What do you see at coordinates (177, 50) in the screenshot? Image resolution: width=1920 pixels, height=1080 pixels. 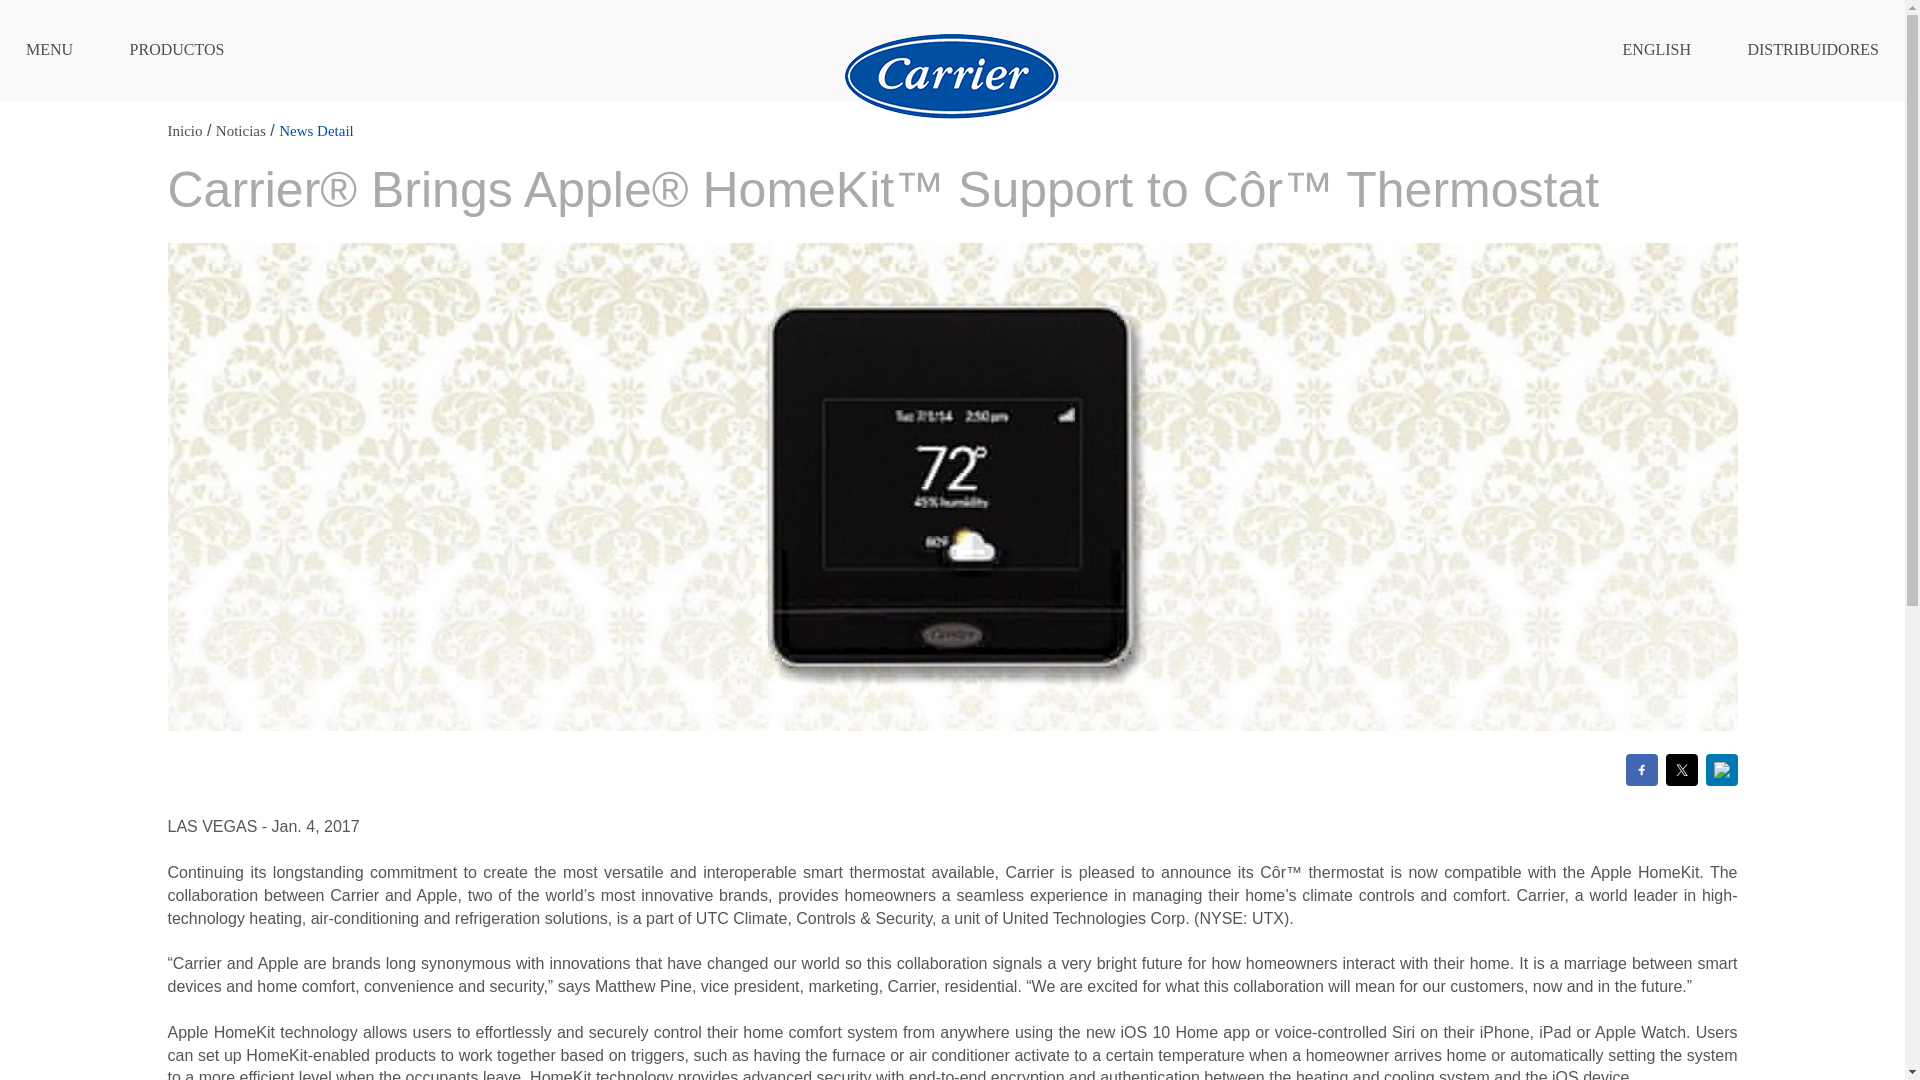 I see `PRODUCTOS` at bounding box center [177, 50].